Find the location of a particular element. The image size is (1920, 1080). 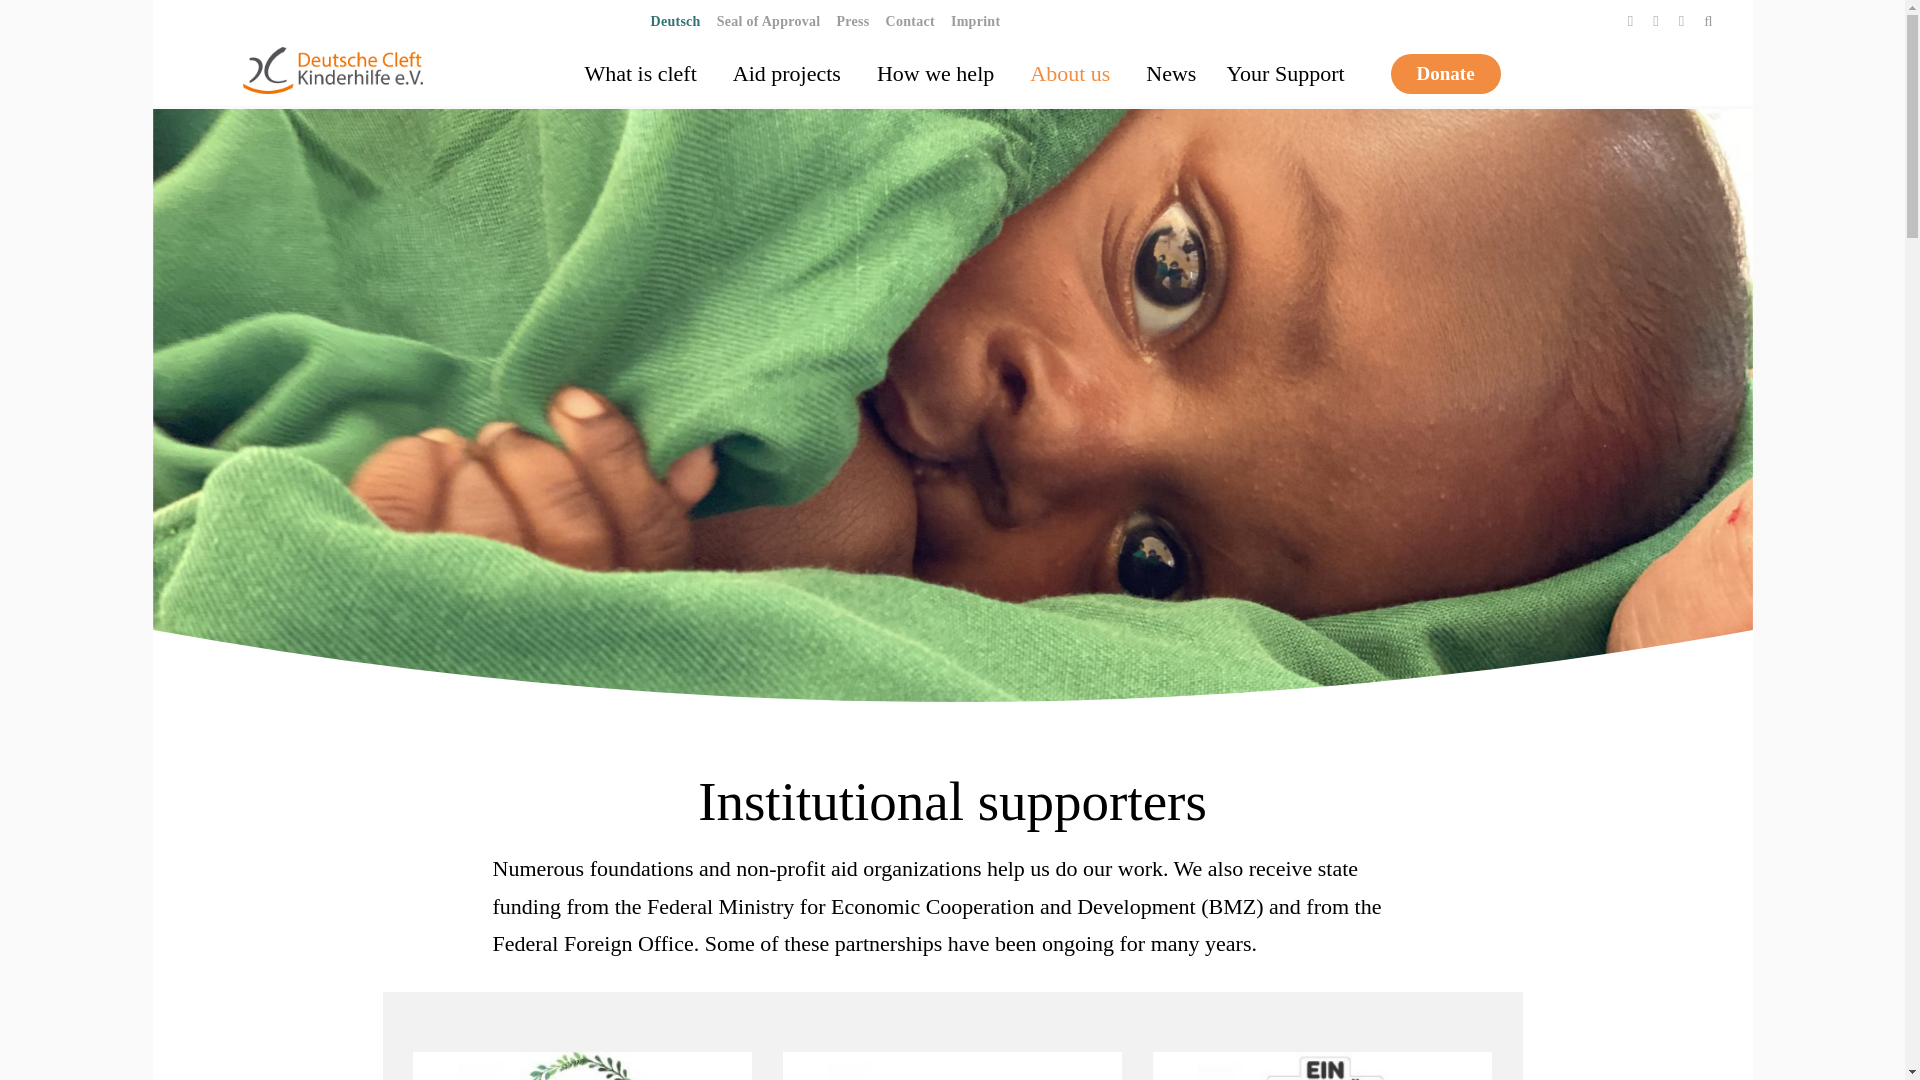

Contact is located at coordinates (910, 19).